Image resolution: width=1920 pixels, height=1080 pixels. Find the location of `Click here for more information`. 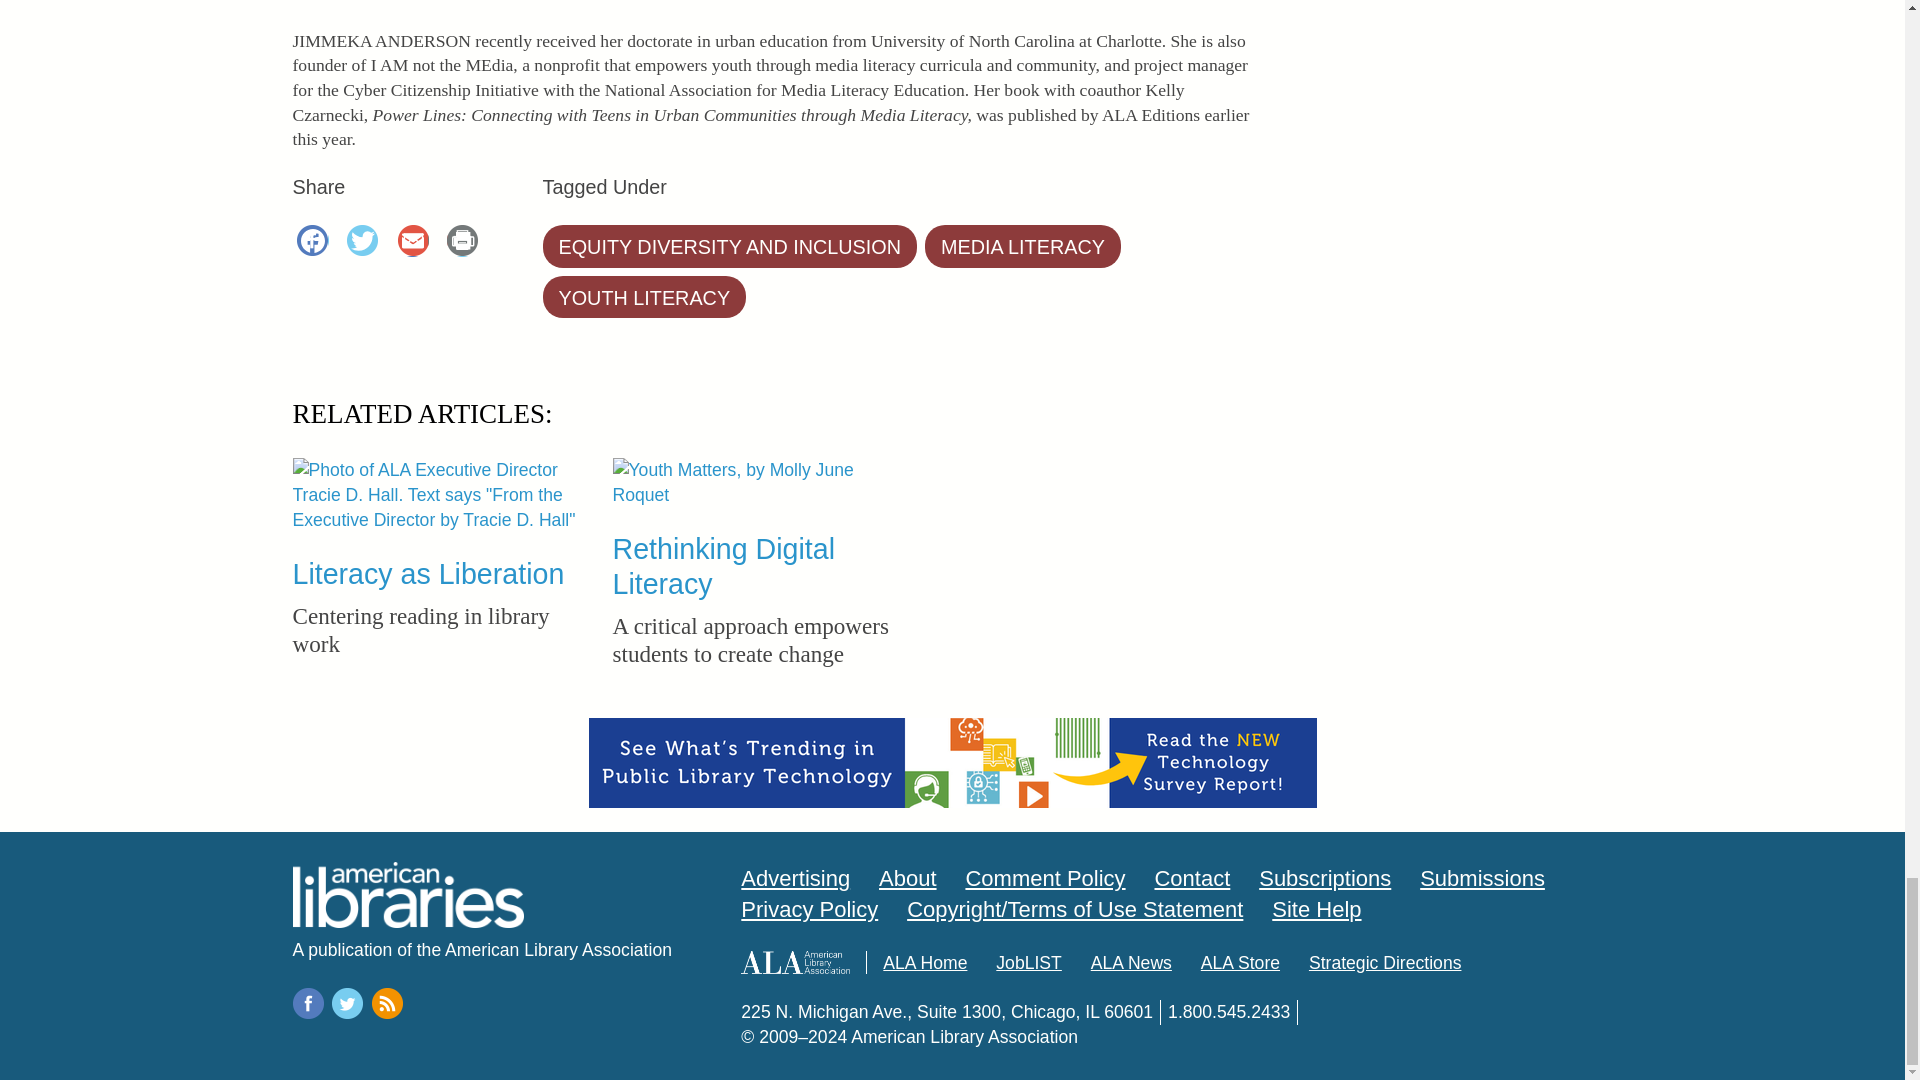

Click here for more information is located at coordinates (951, 762).